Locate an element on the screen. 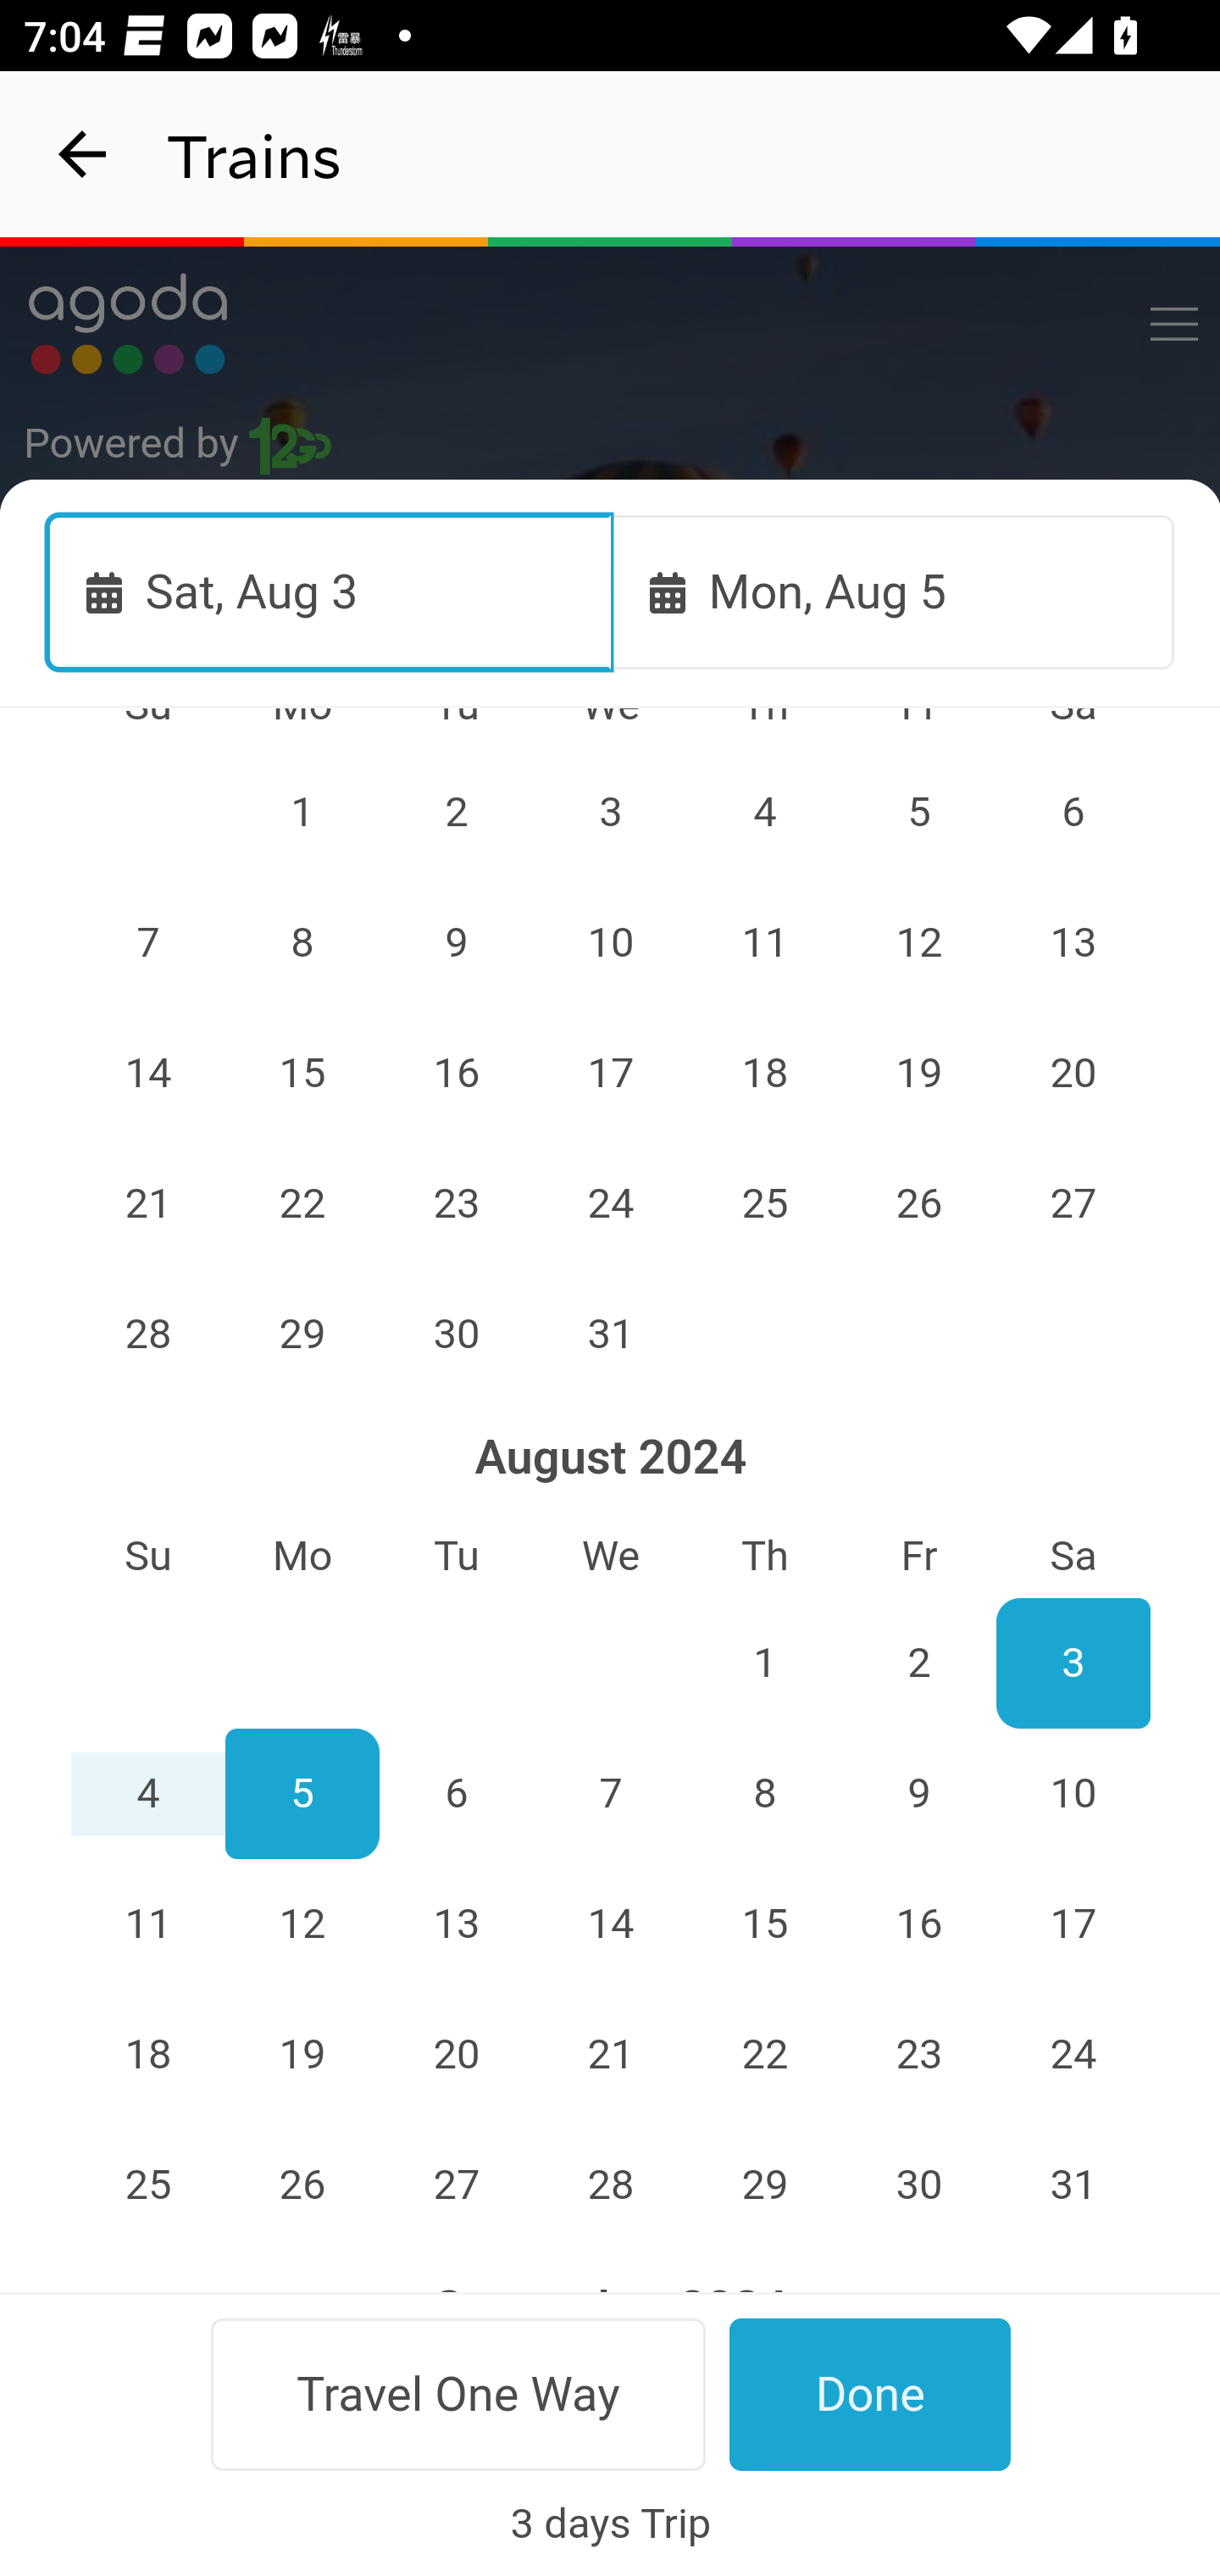  Mon, Aug 5 is located at coordinates (894, 591).